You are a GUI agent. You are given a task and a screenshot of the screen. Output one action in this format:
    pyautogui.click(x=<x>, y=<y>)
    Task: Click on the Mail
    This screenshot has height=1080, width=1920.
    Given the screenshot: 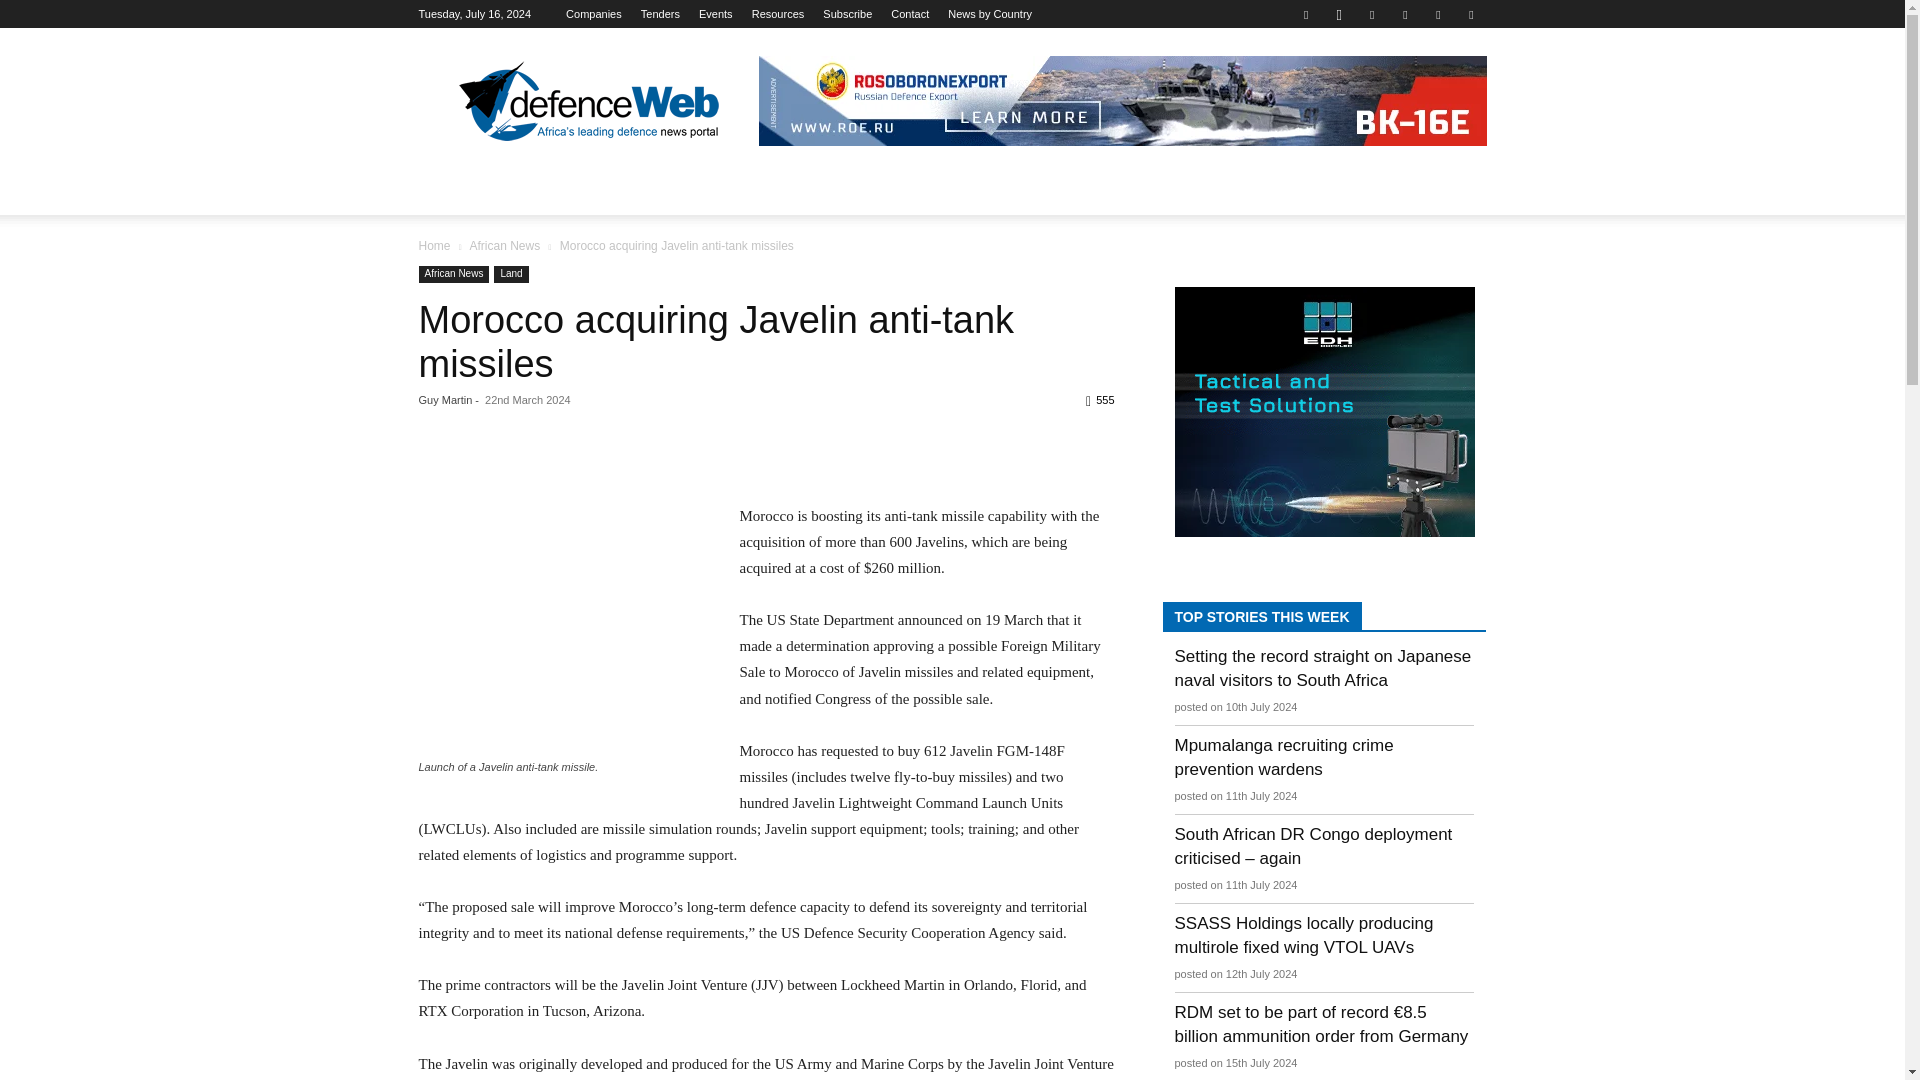 What is the action you would take?
    pyautogui.click(x=1405, y=14)
    